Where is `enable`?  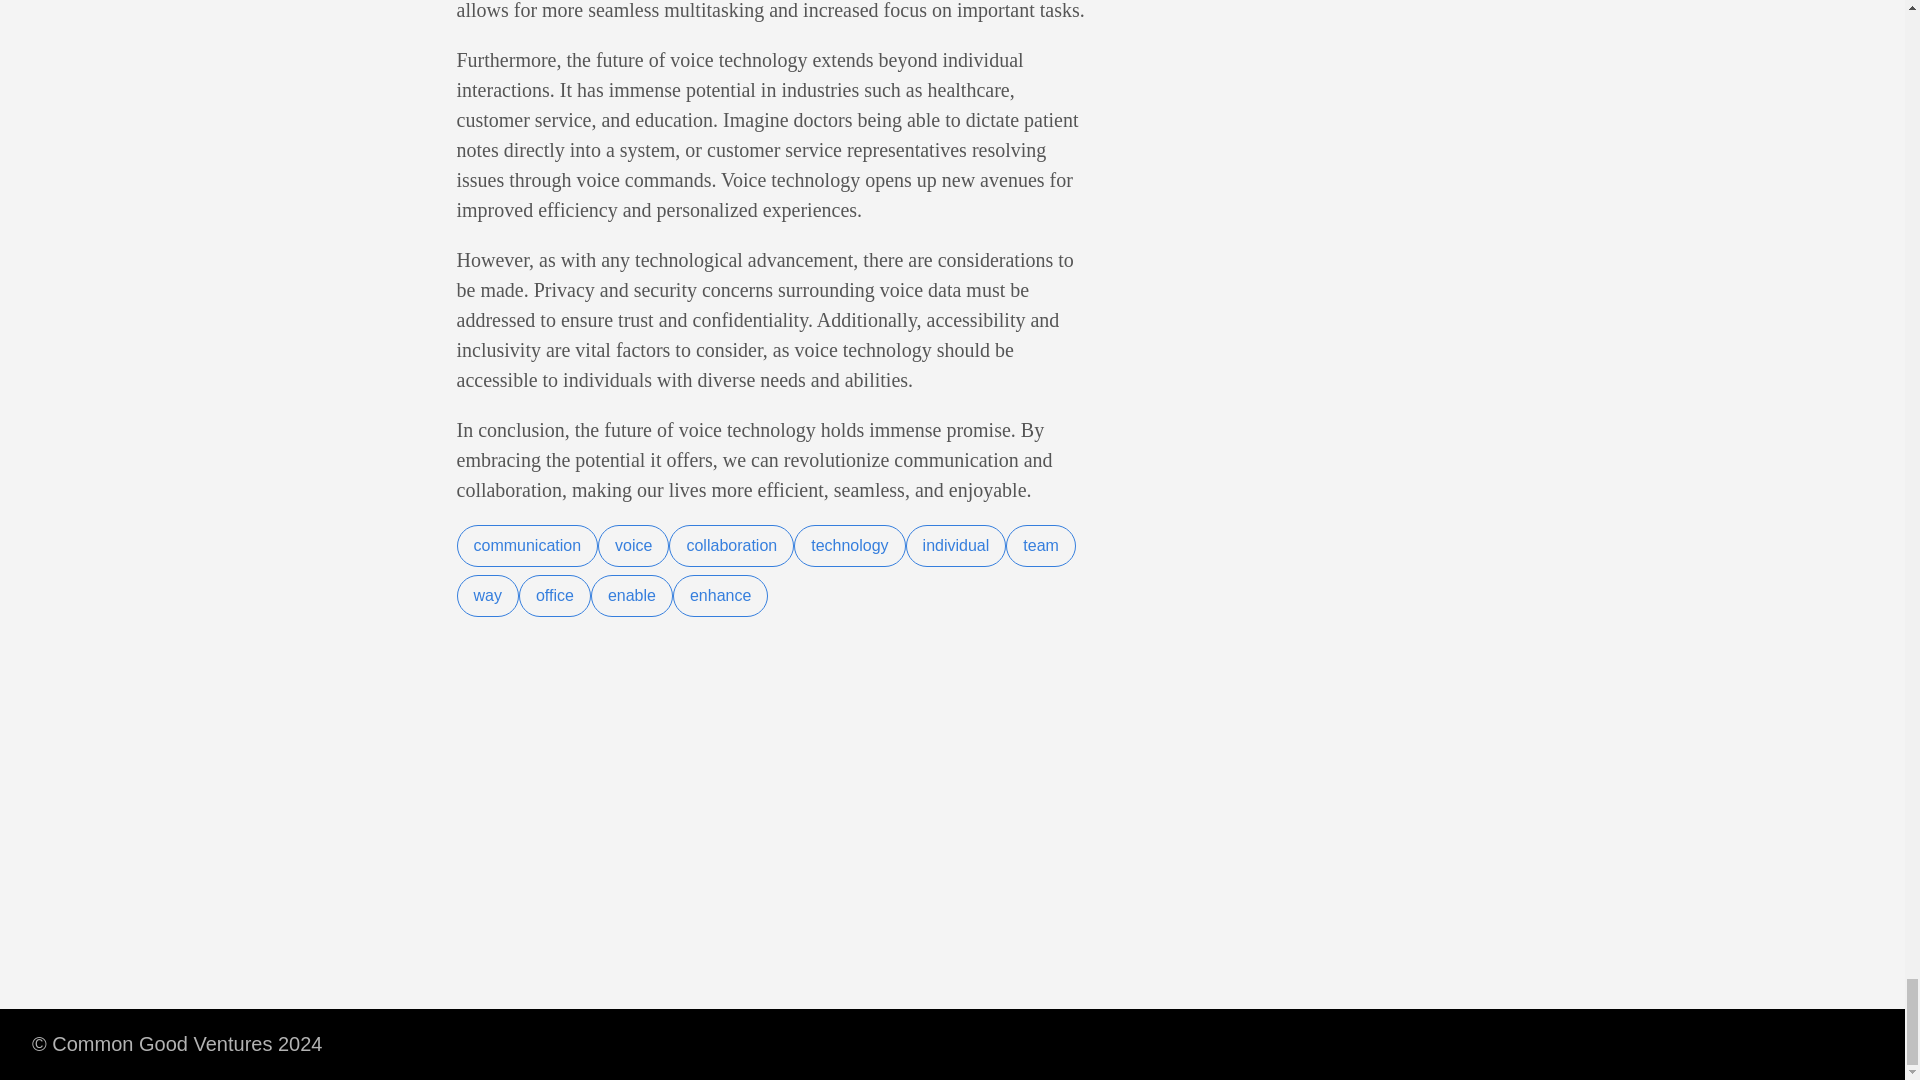 enable is located at coordinates (632, 595).